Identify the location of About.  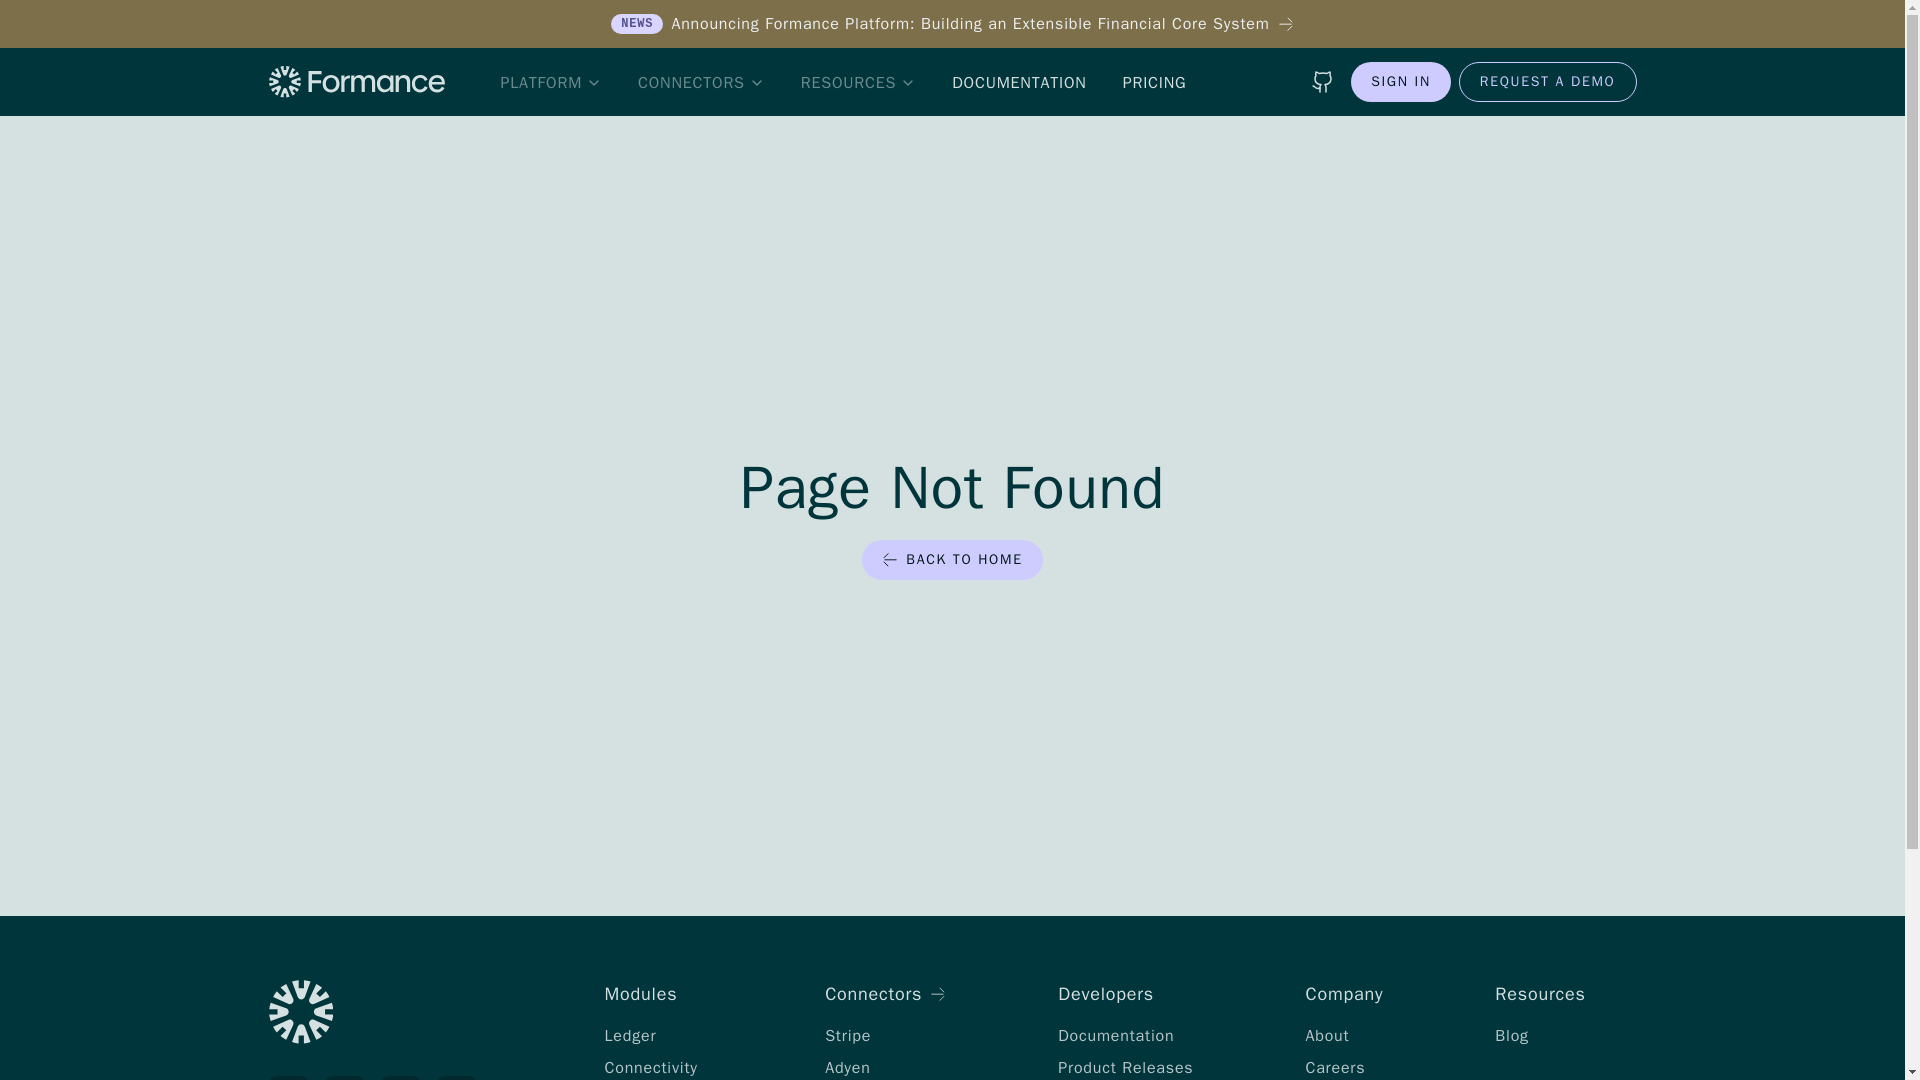
(1327, 1036).